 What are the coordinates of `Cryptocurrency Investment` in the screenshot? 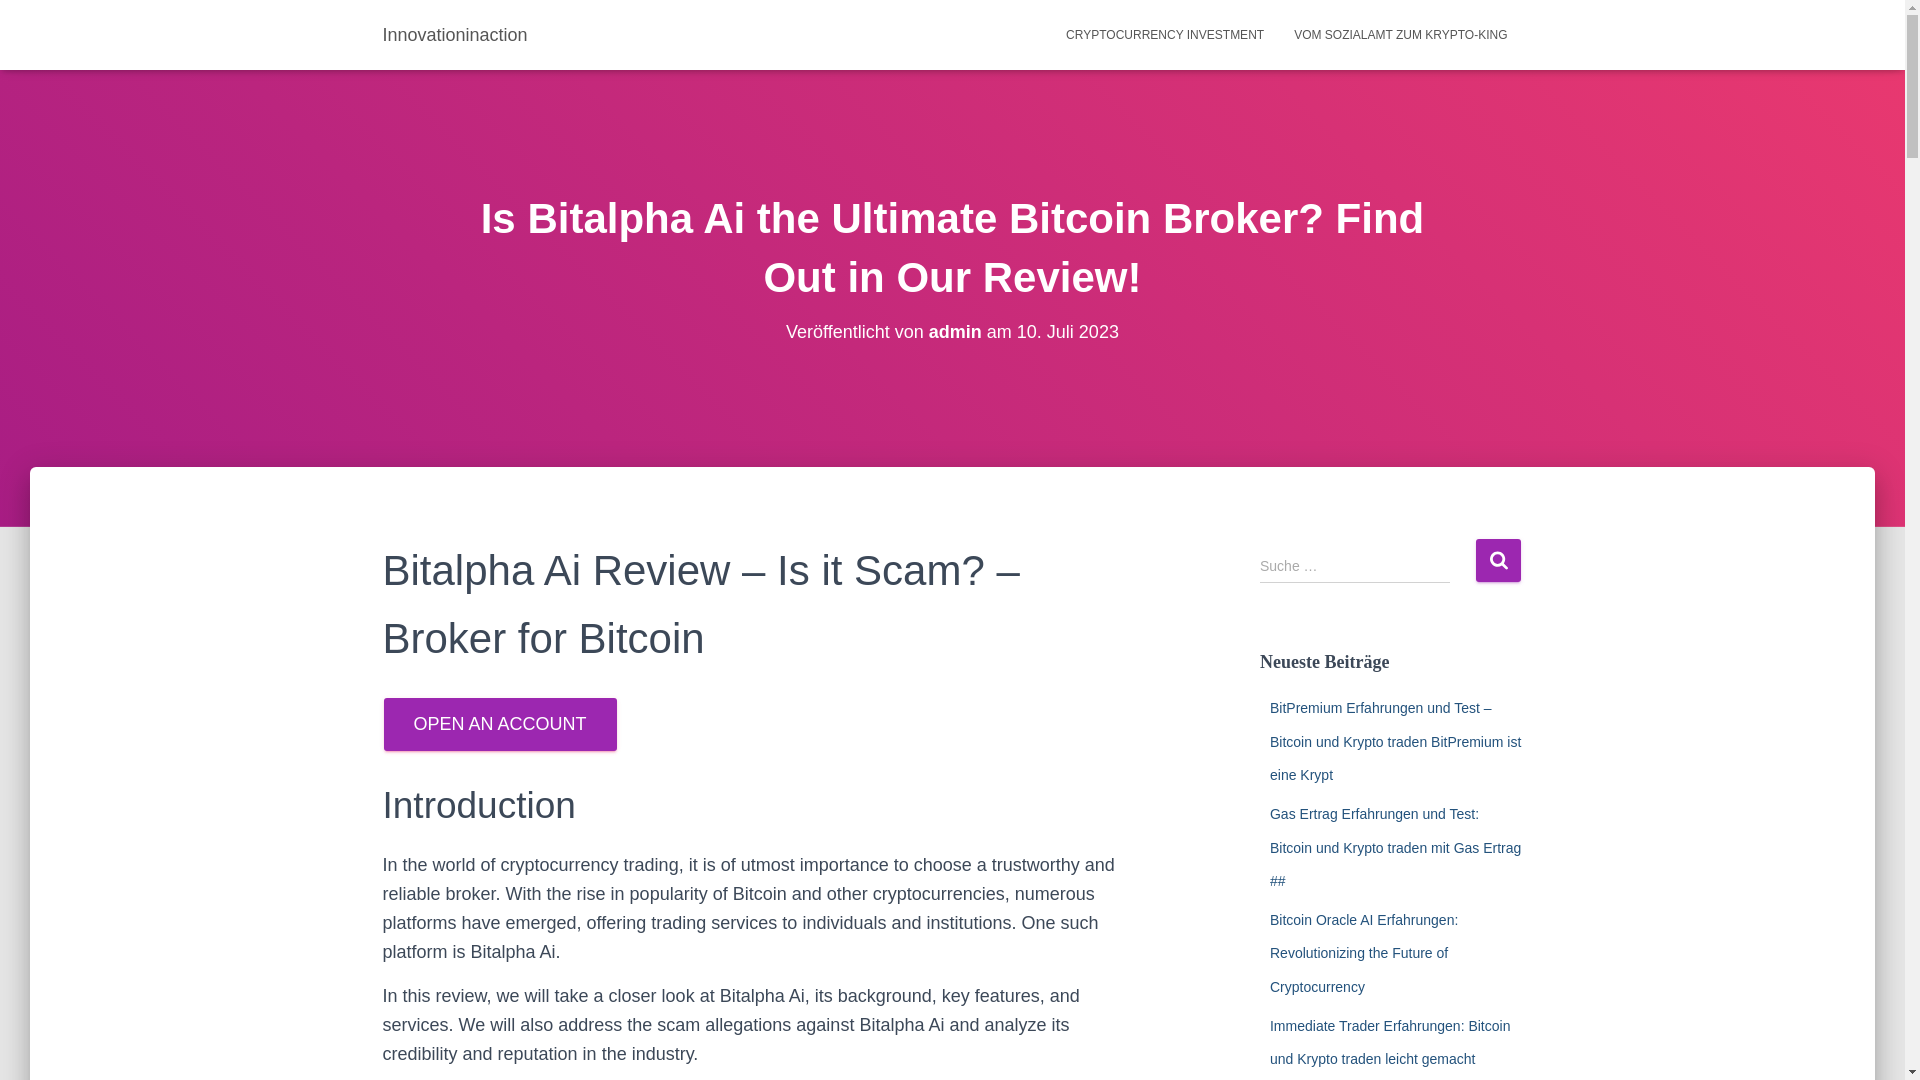 It's located at (1164, 34).